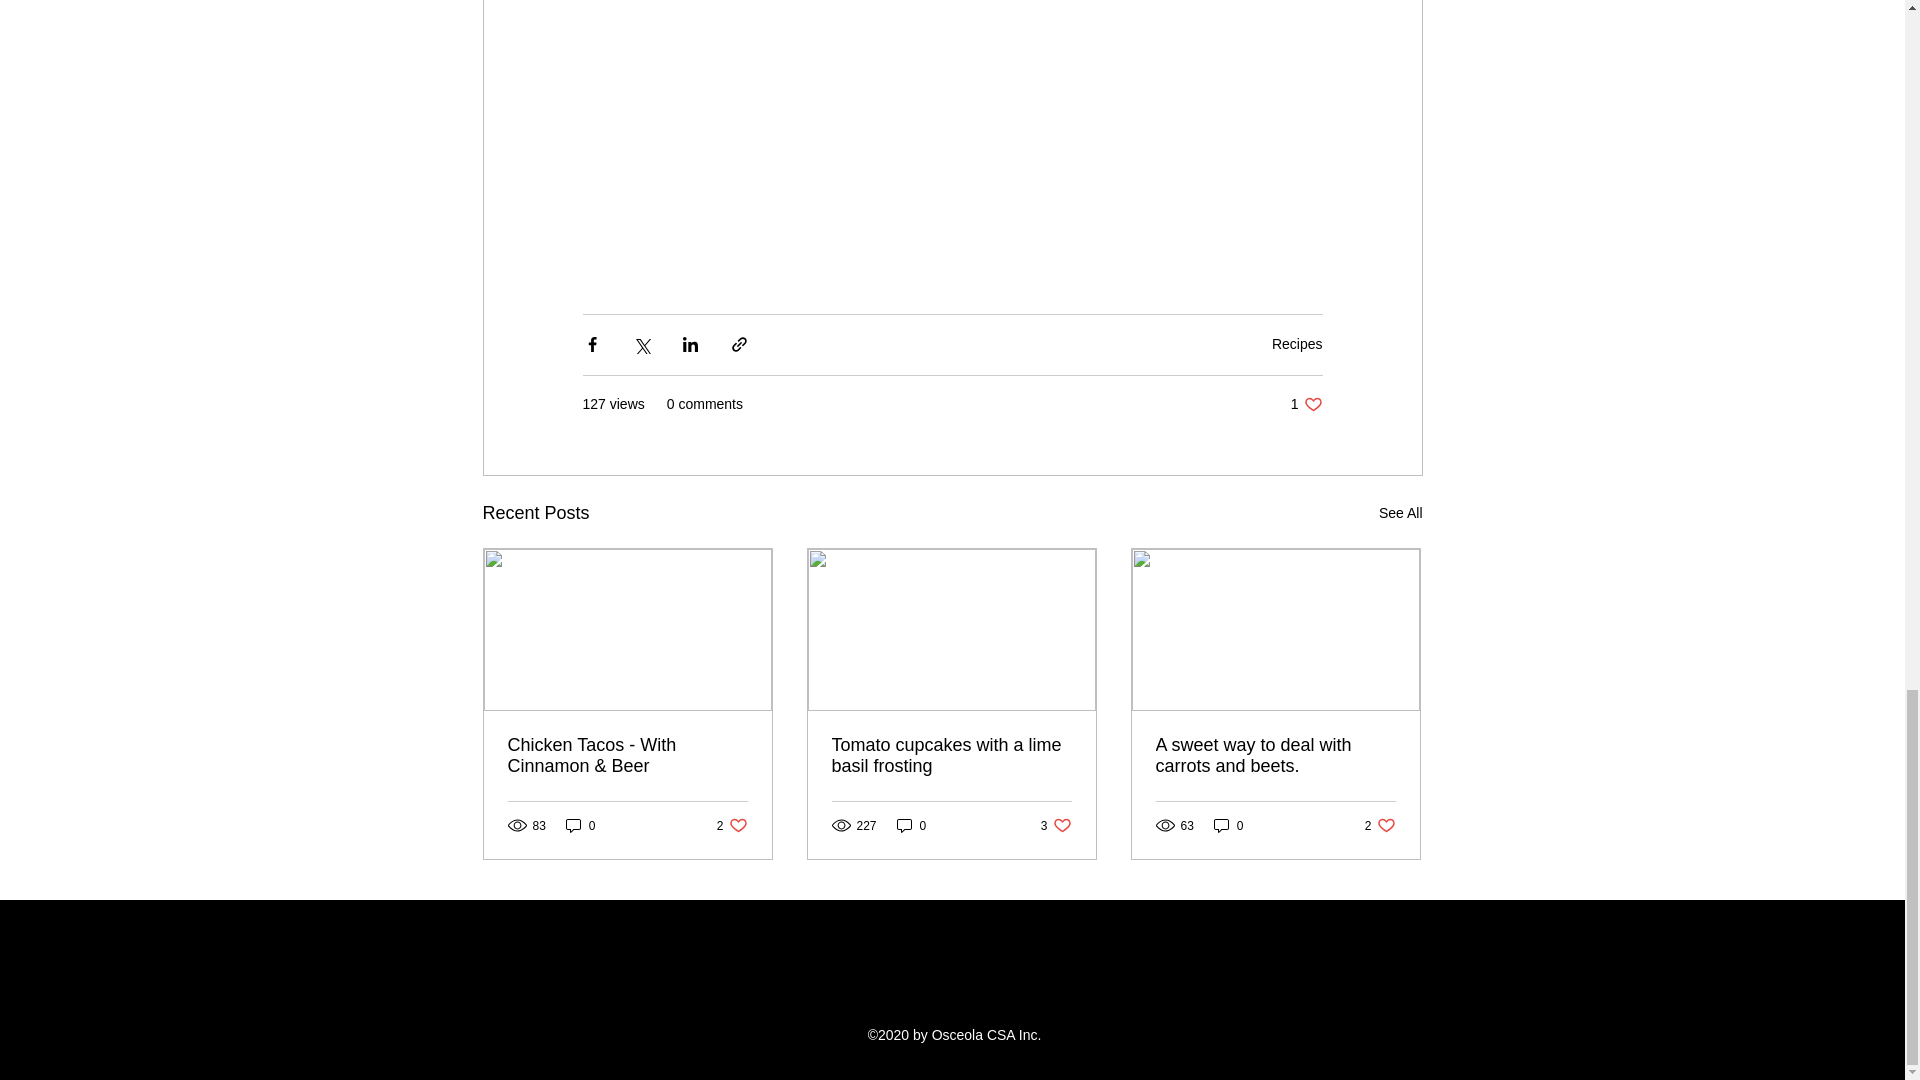 The image size is (1920, 1080). What do you see at coordinates (1400, 513) in the screenshot?
I see `Recipes` at bounding box center [1400, 513].